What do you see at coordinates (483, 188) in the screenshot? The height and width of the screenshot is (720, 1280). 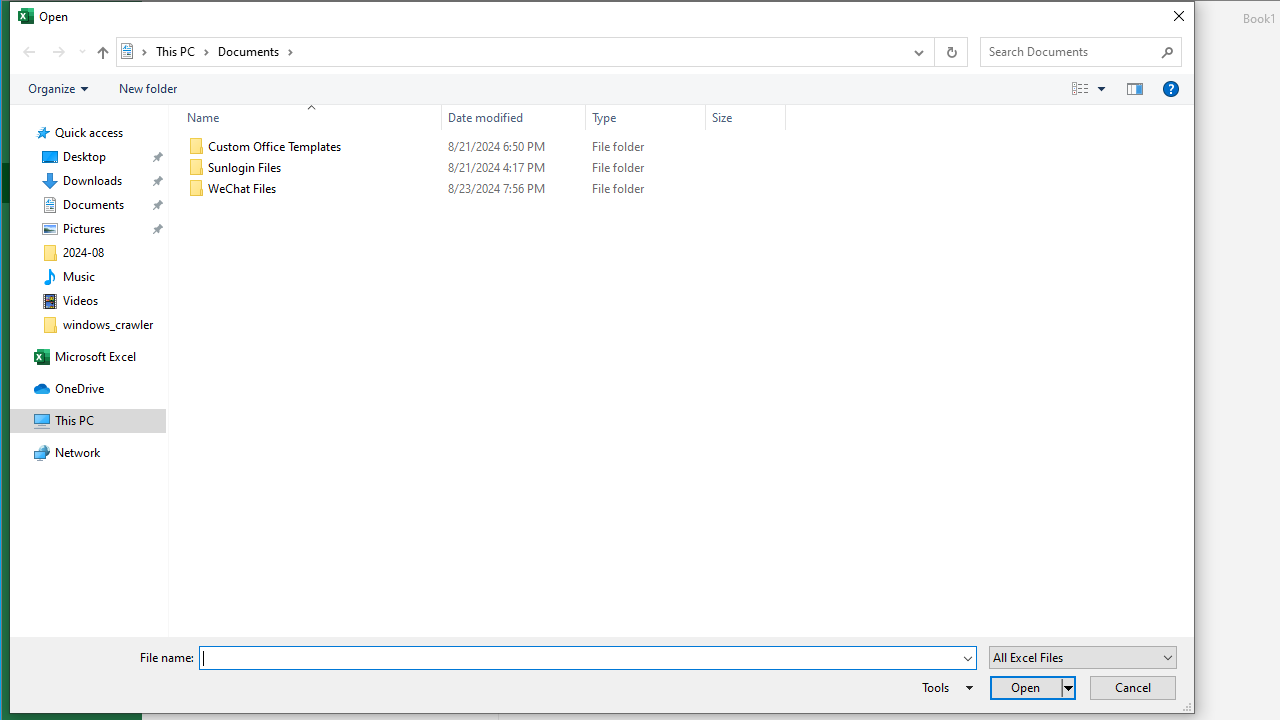 I see `WeChat Files` at bounding box center [483, 188].